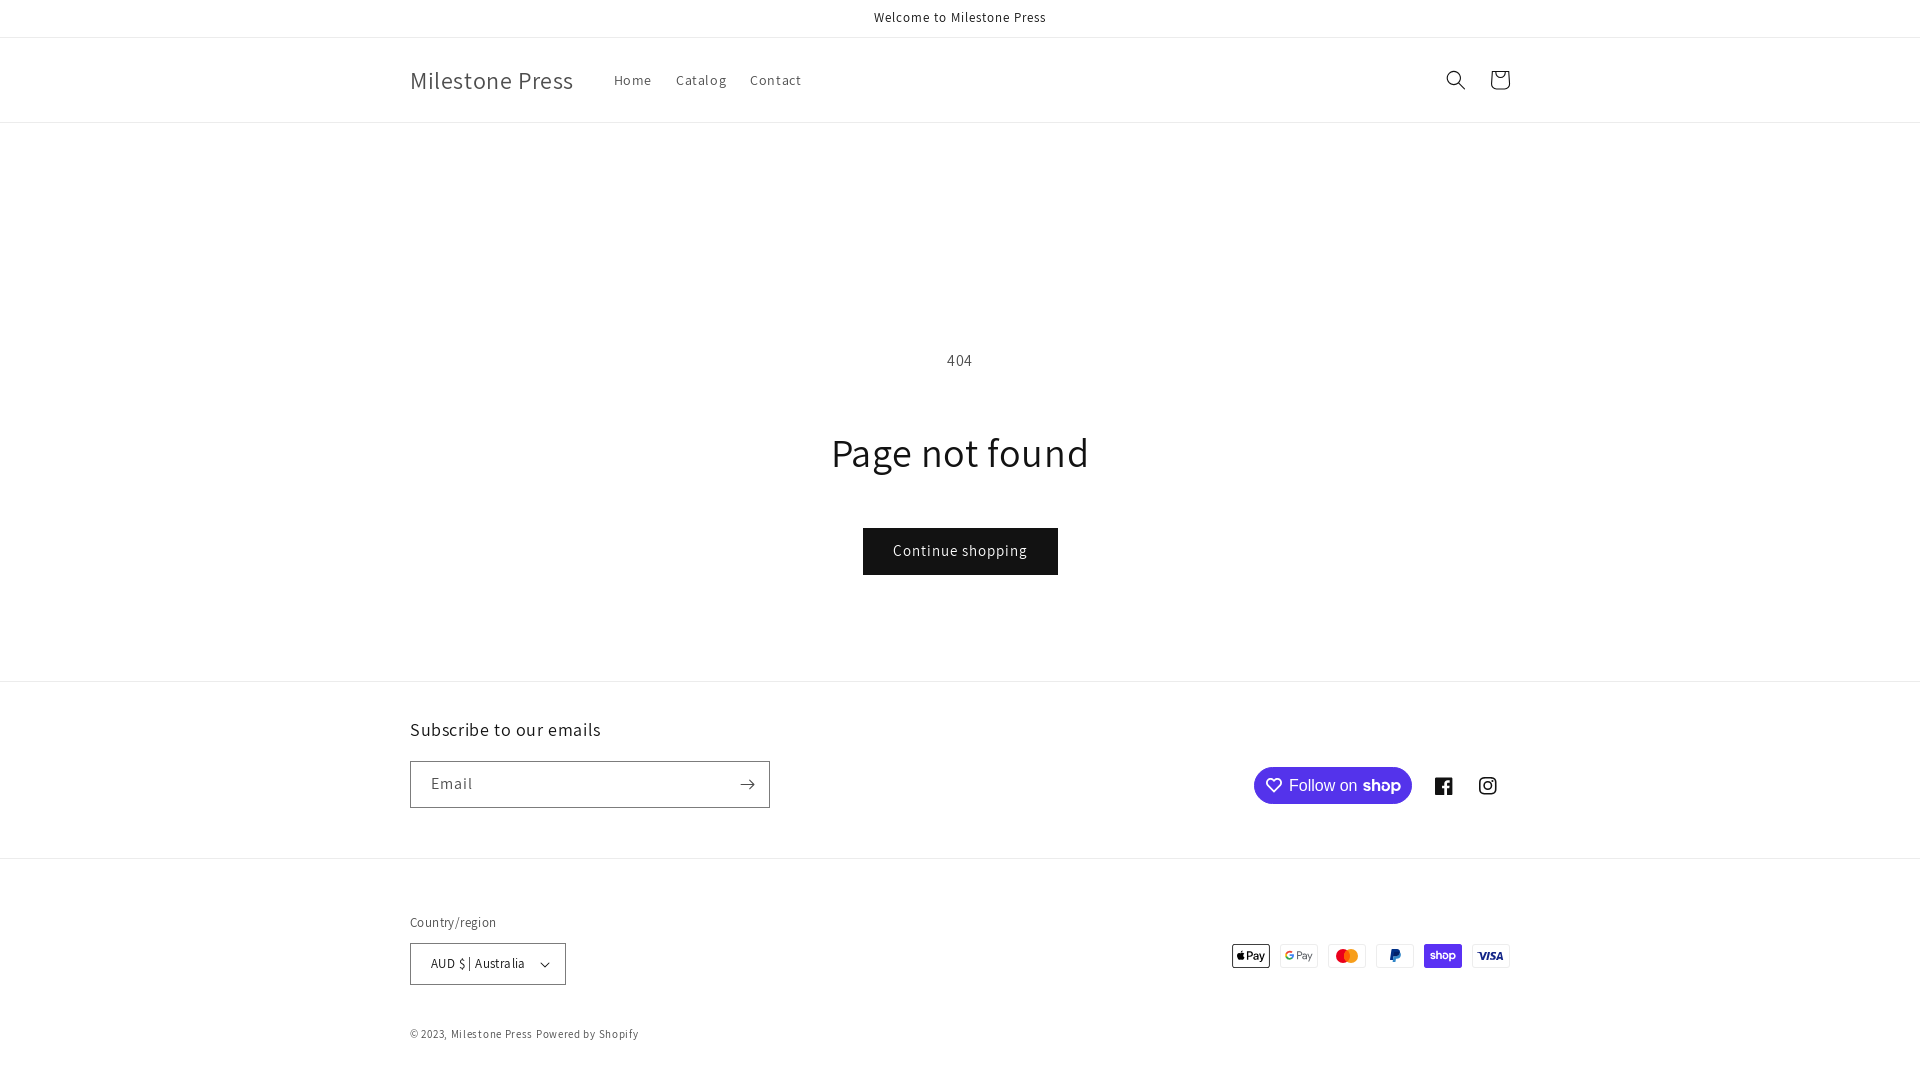  What do you see at coordinates (492, 1034) in the screenshot?
I see `Milestone Press` at bounding box center [492, 1034].